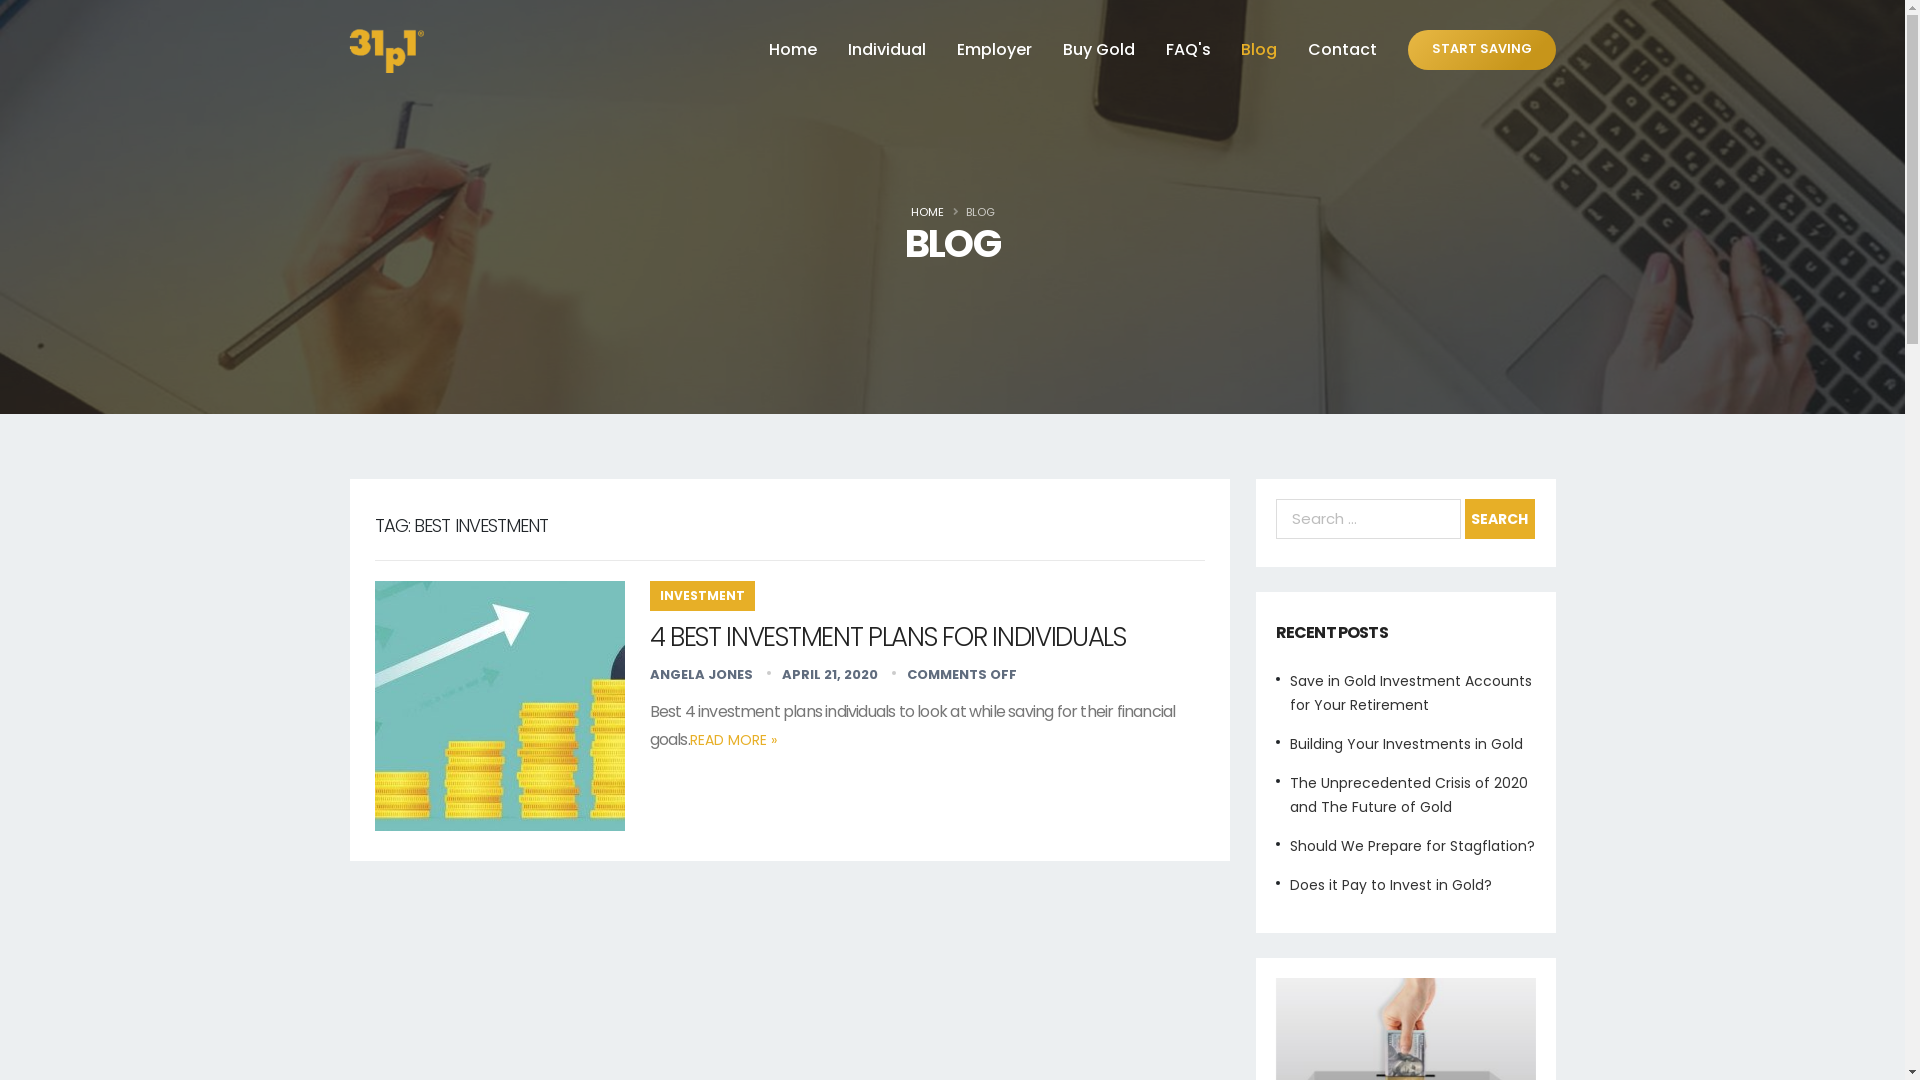 The image size is (1920, 1080). I want to click on HOME, so click(926, 212).